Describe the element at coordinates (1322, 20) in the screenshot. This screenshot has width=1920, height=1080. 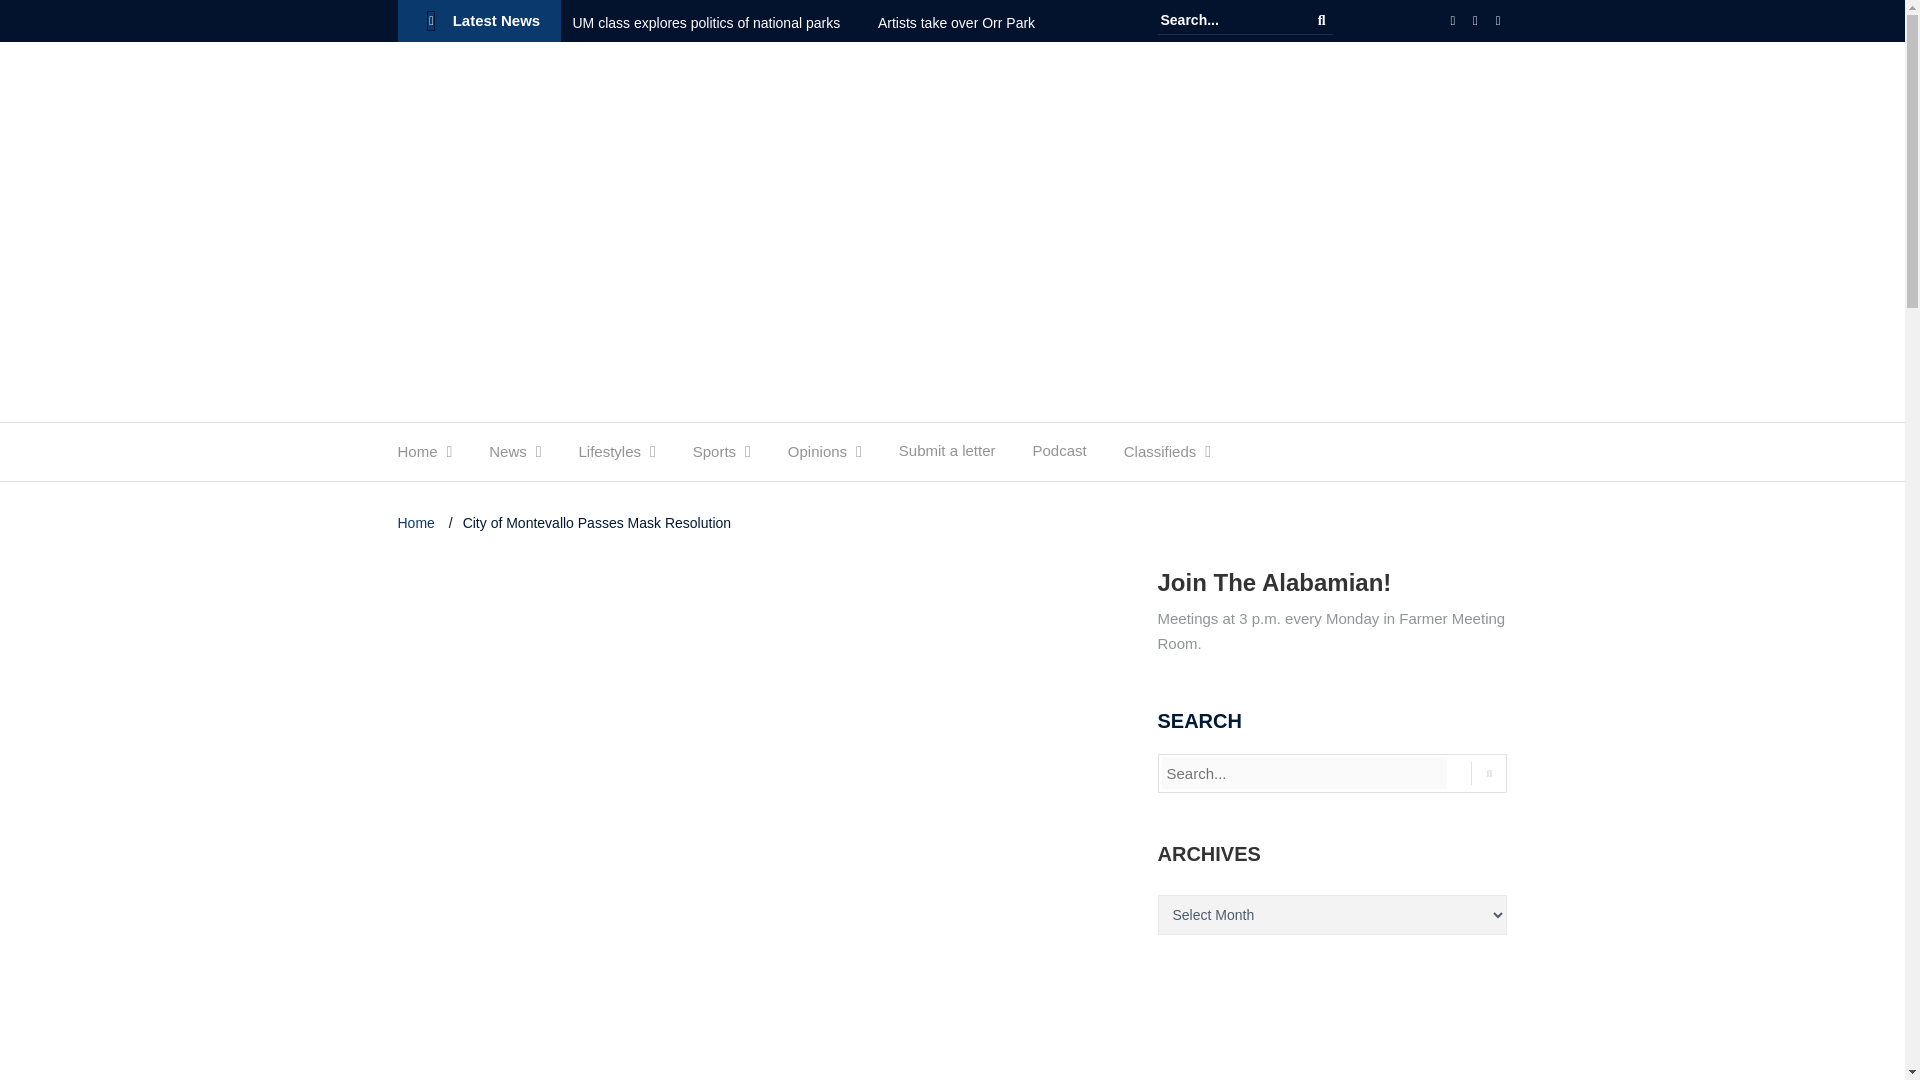
I see `Search  ` at that location.